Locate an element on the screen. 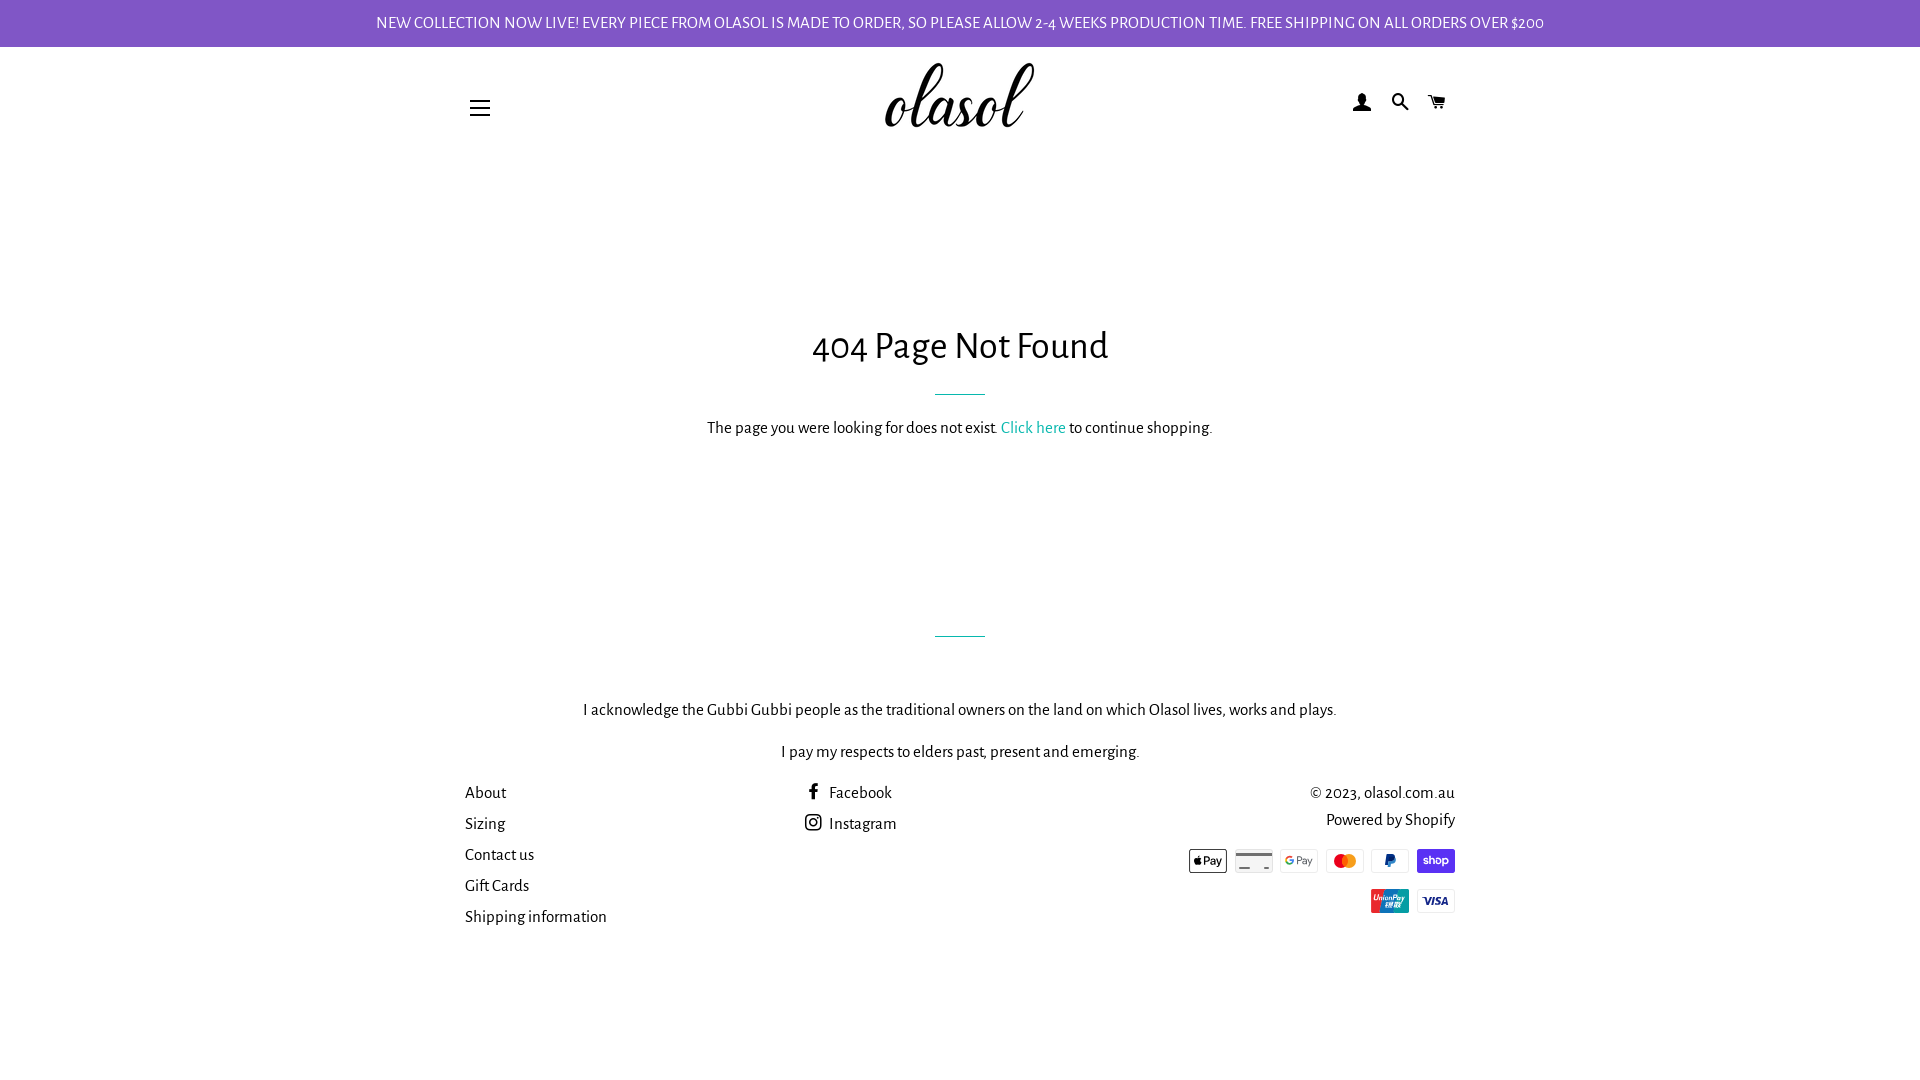 The height and width of the screenshot is (1080, 1920). SEARCH is located at coordinates (1400, 103).